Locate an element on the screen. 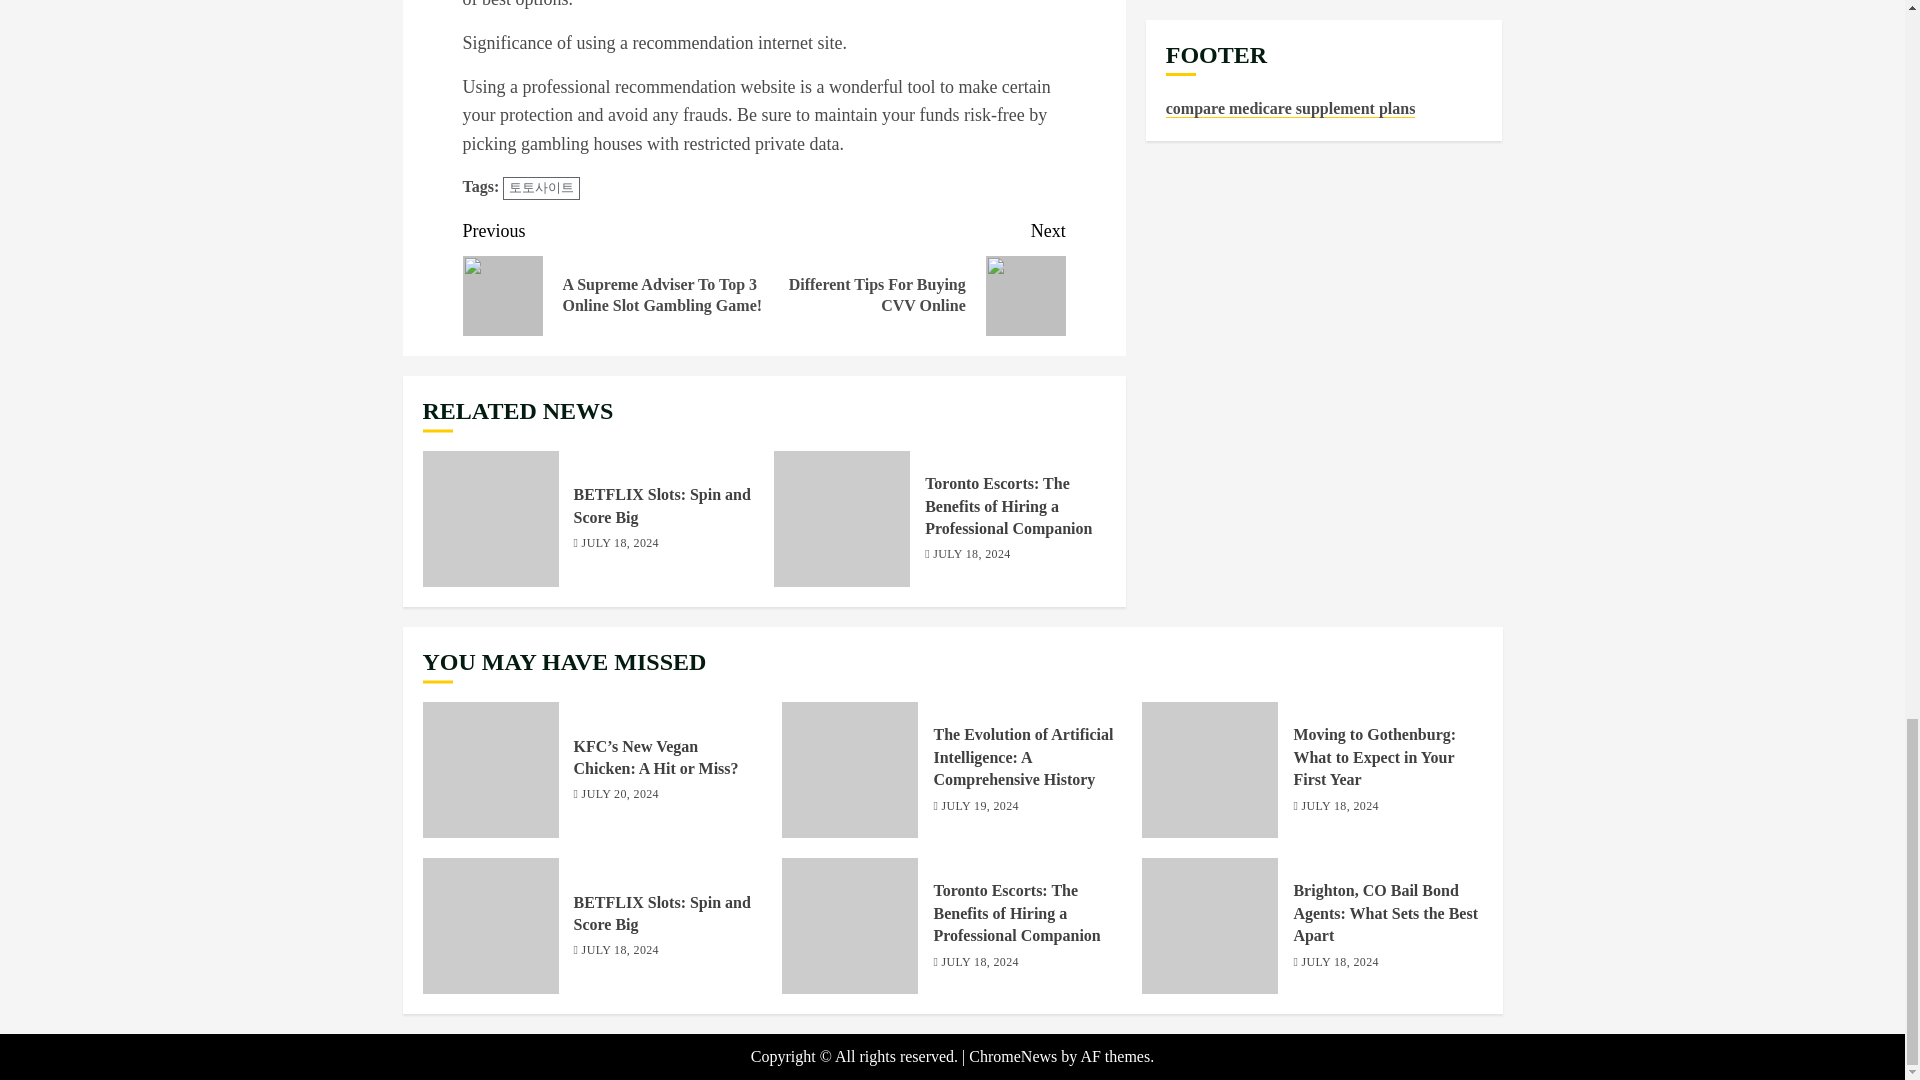 This screenshot has height=1080, width=1920. Moving to Gothenburg: What to Expect in Your First Year is located at coordinates (914, 276).